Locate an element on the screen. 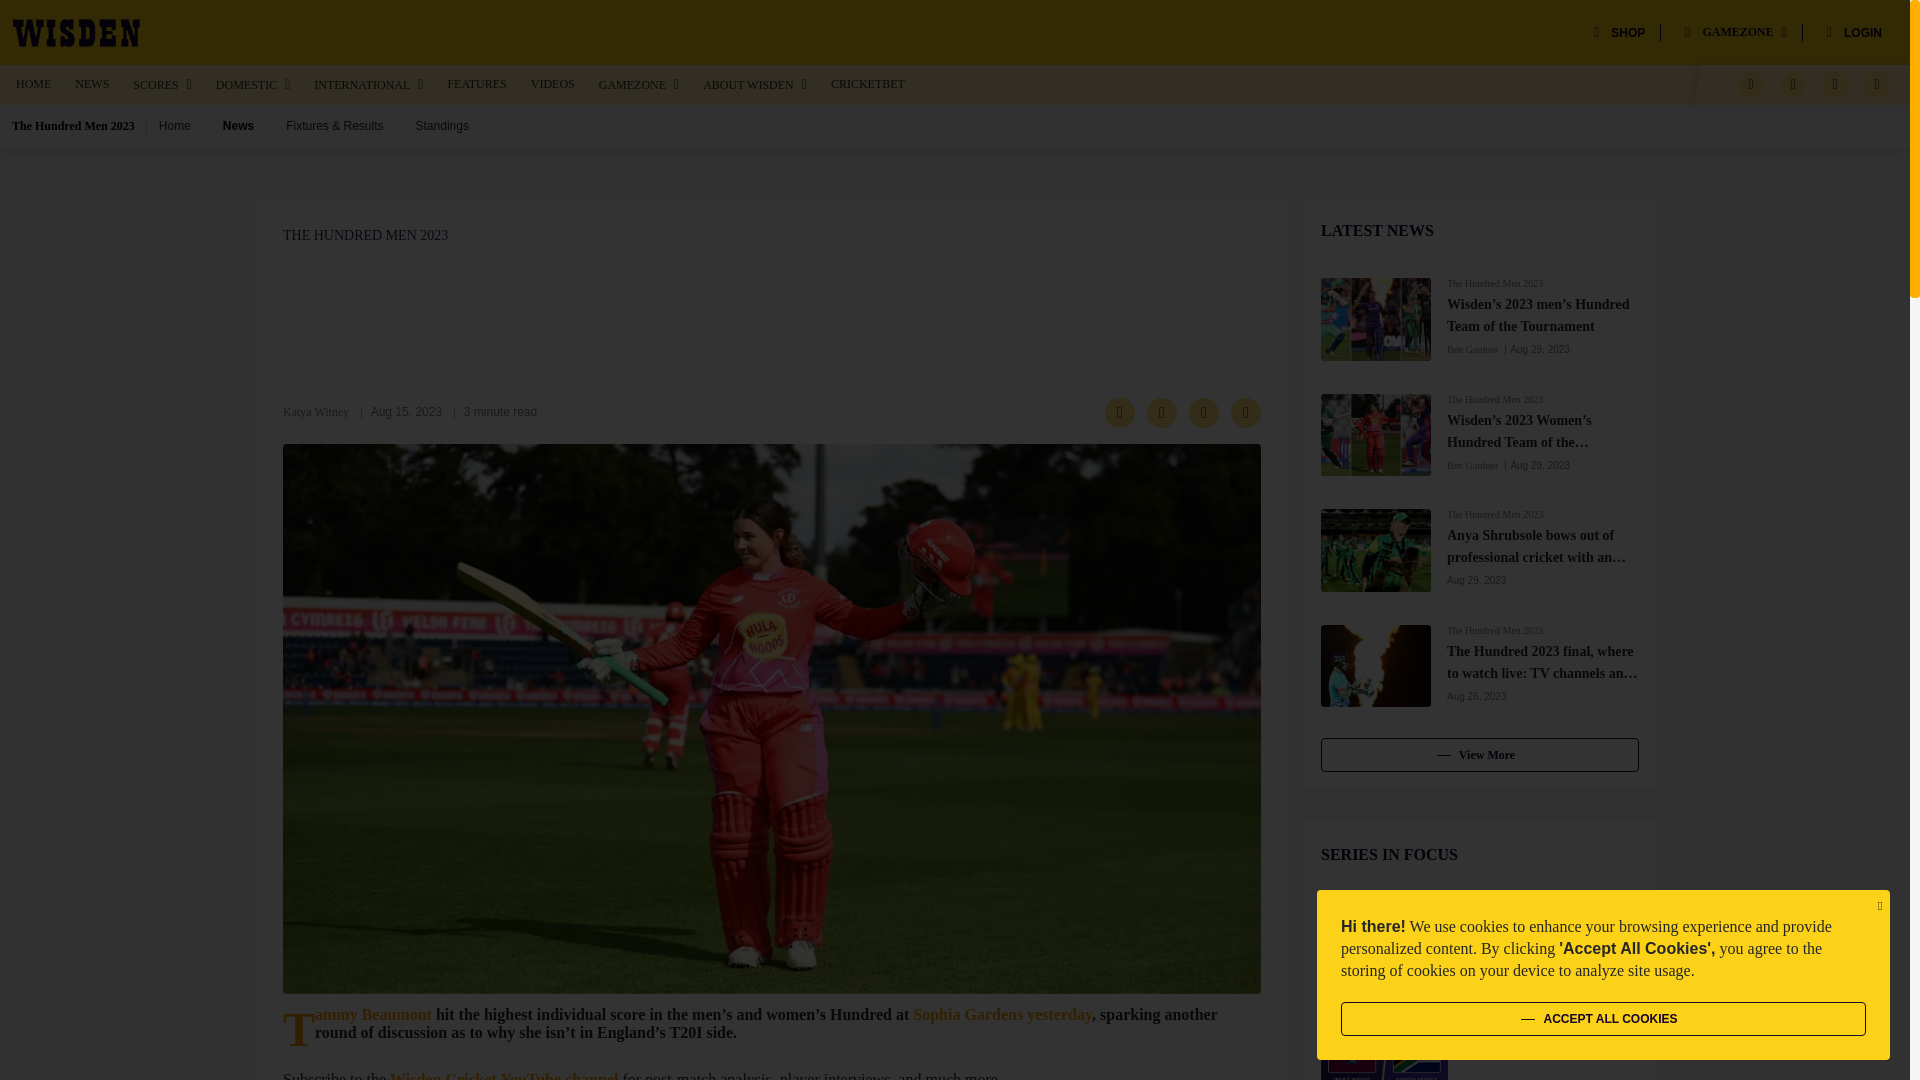 The image size is (1920, 1080). CRICKETBET is located at coordinates (868, 83).